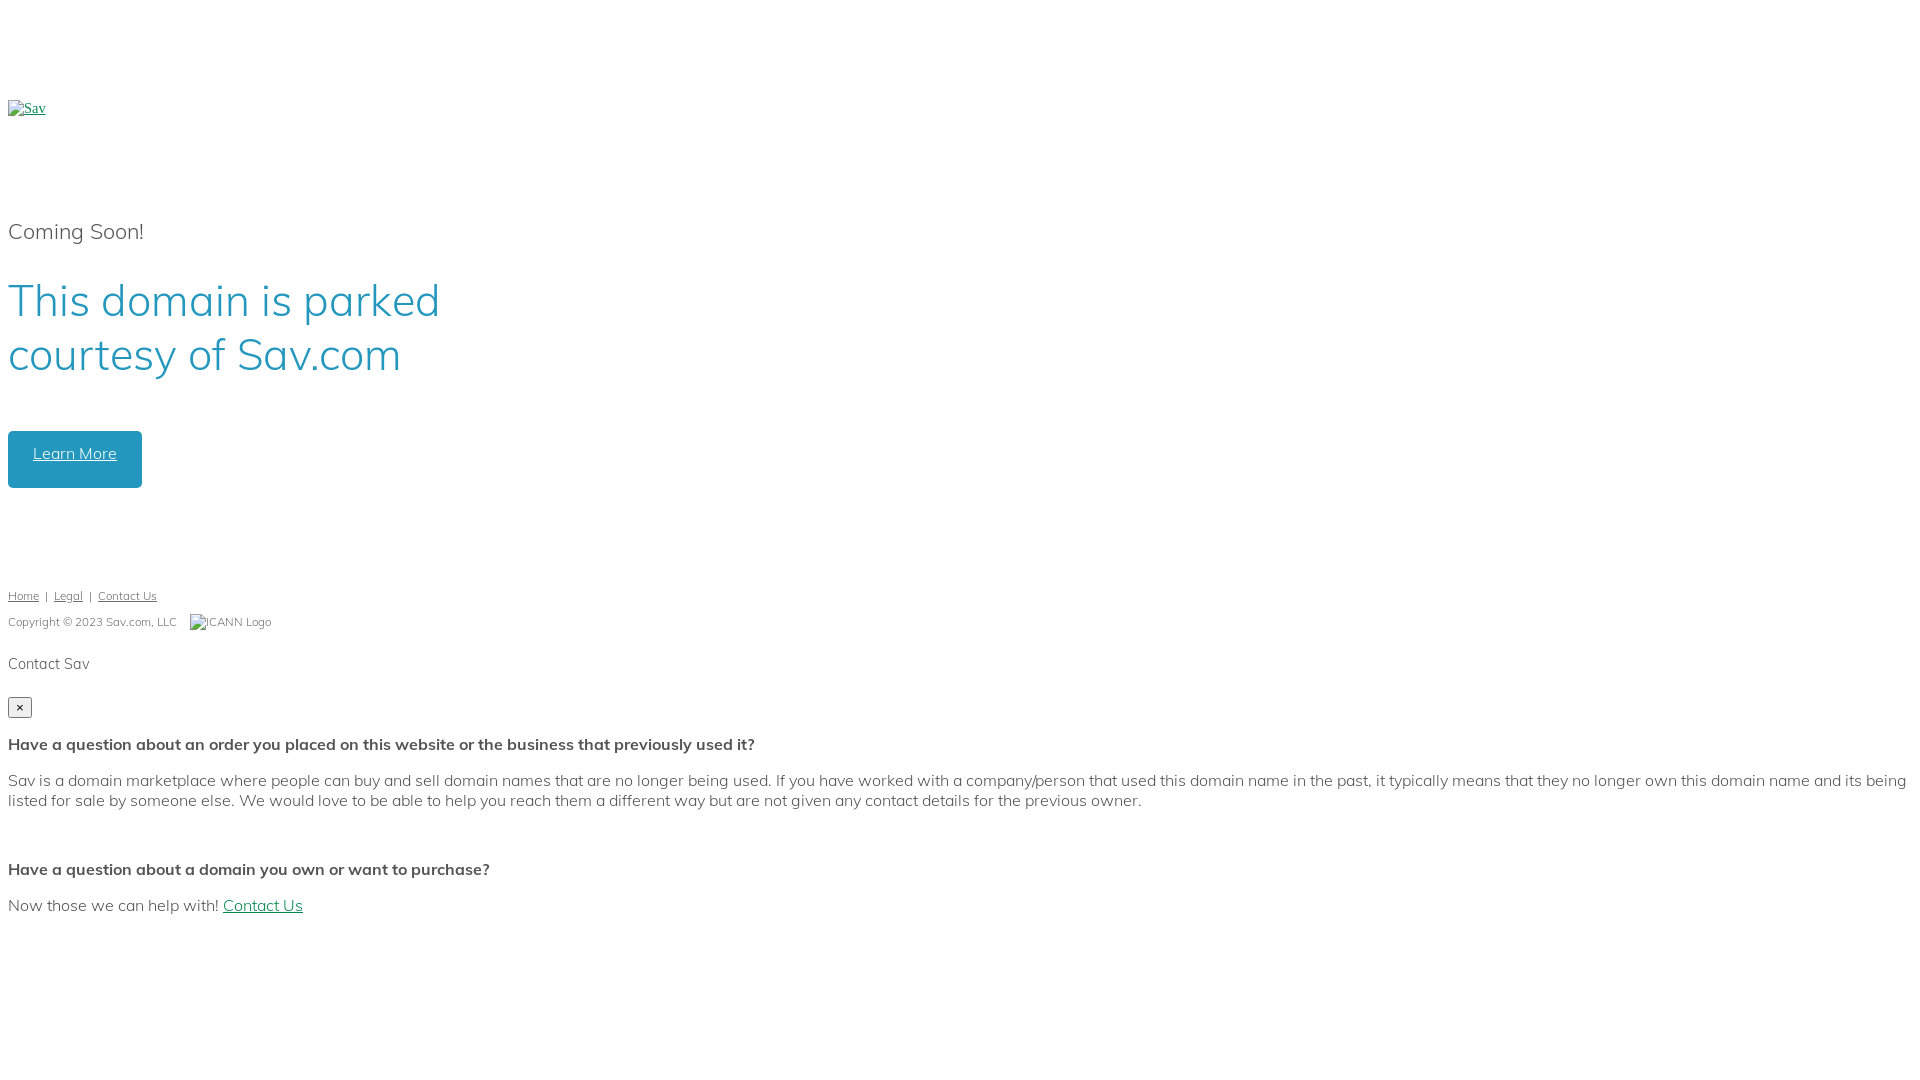  What do you see at coordinates (68, 596) in the screenshot?
I see `Legal` at bounding box center [68, 596].